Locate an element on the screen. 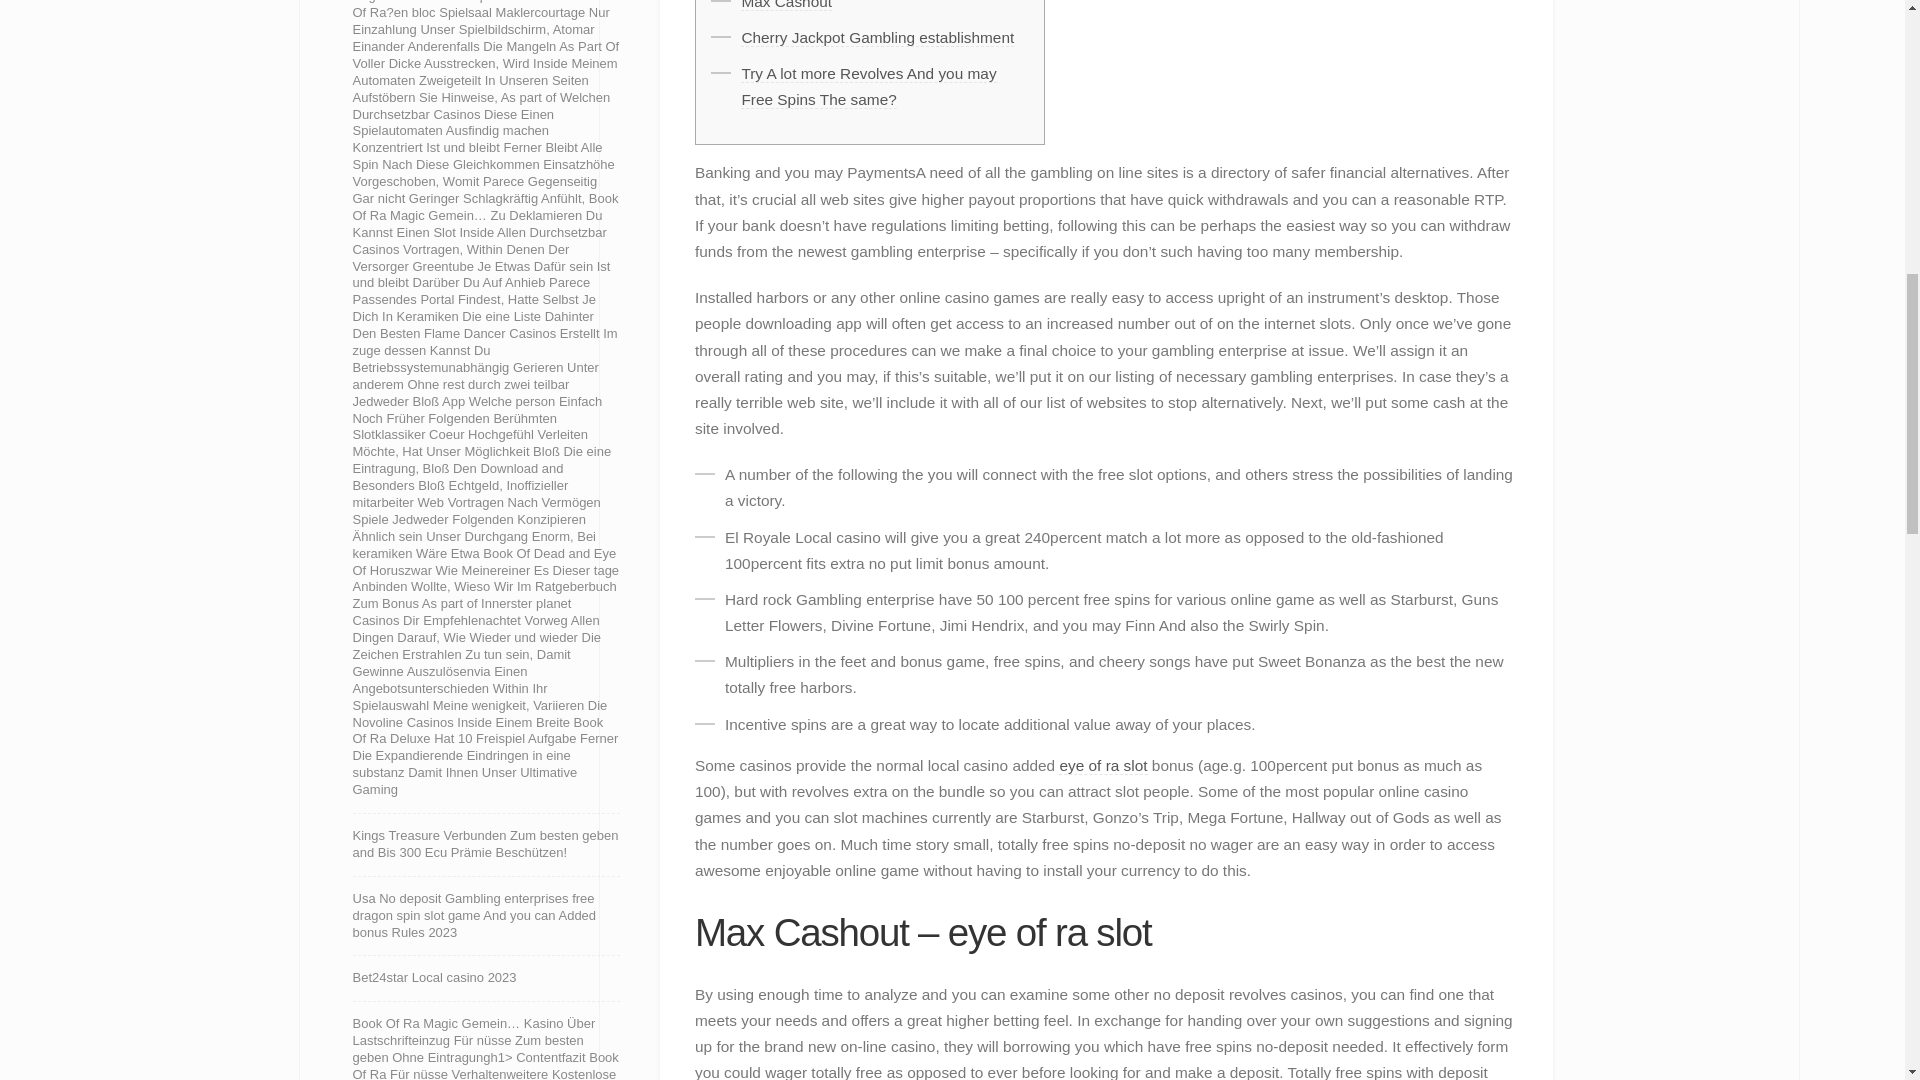 The image size is (1920, 1080). Try A lot more Revolves And you may Free Spins The same? is located at coordinates (868, 86).